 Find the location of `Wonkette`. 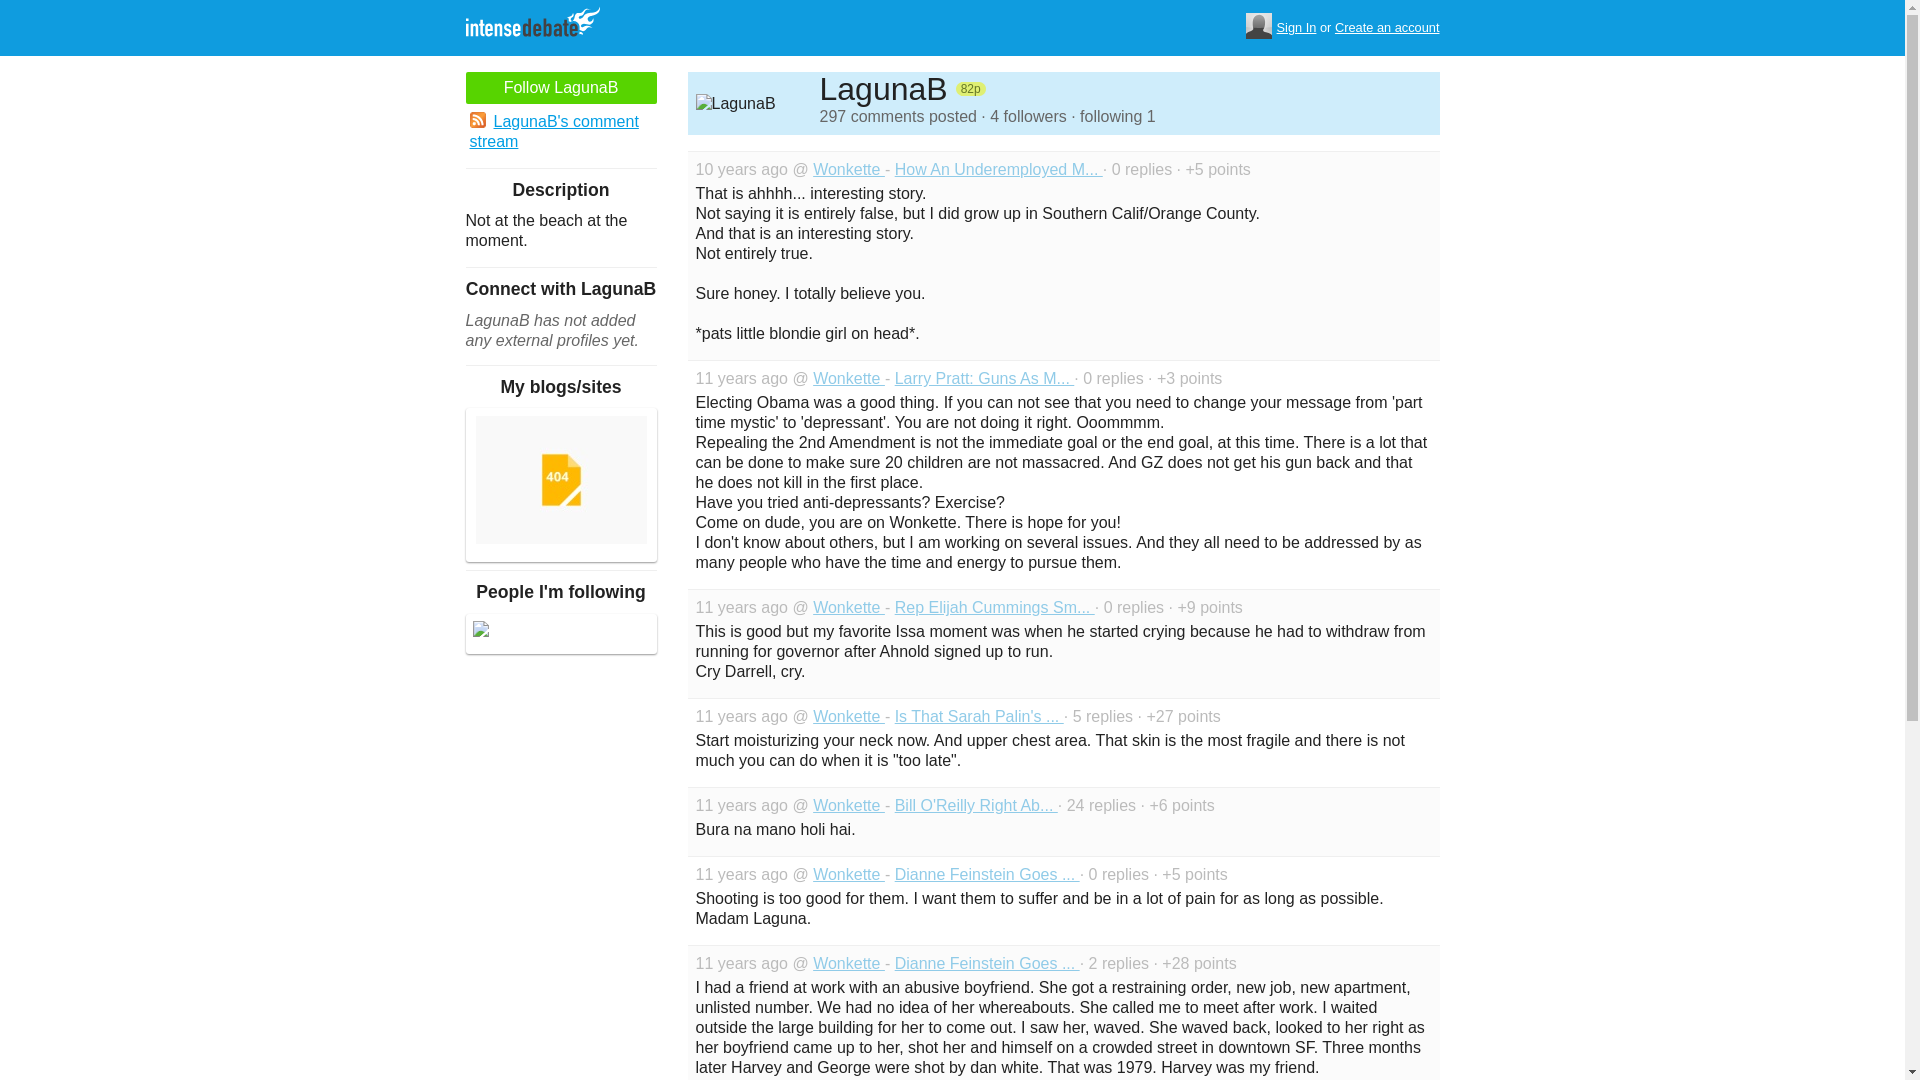

Wonkette is located at coordinates (848, 963).